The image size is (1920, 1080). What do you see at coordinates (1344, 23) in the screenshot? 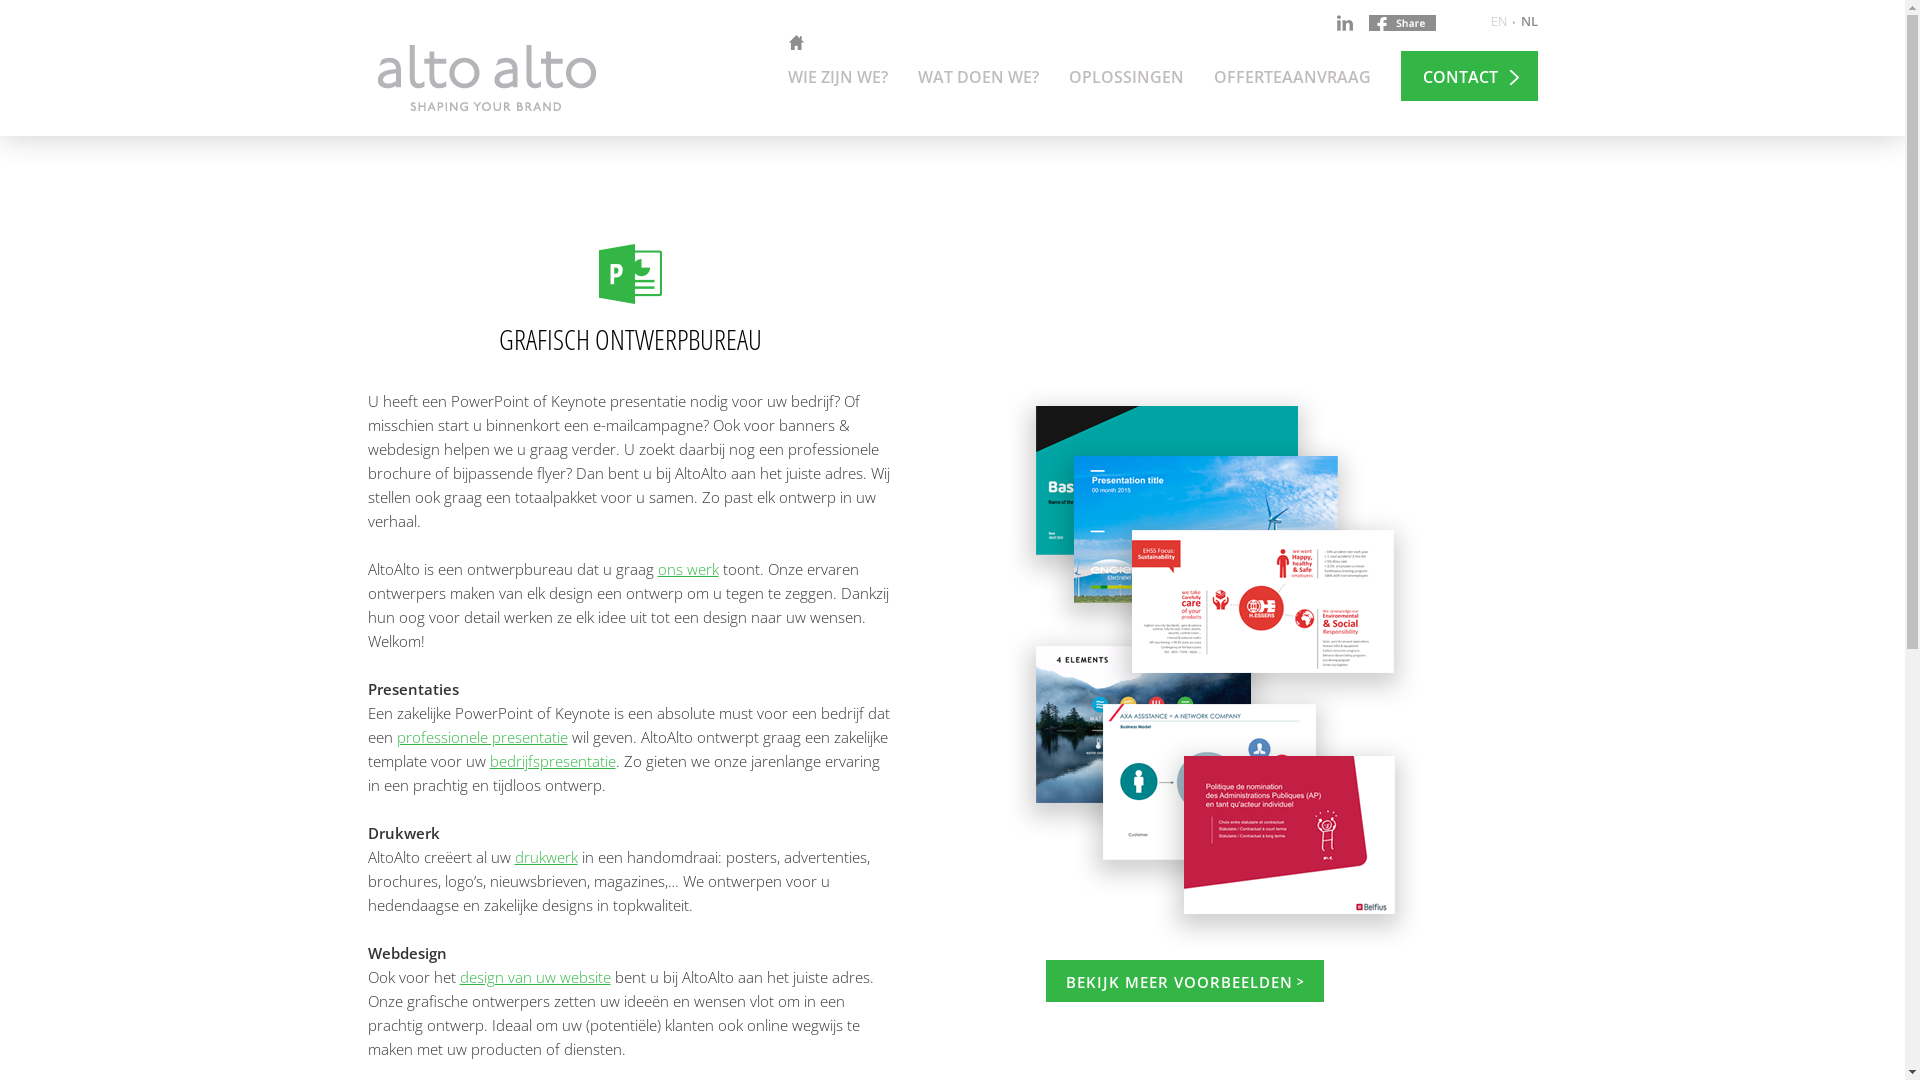
I see `Share AltoAlto On LinedIn` at bounding box center [1344, 23].